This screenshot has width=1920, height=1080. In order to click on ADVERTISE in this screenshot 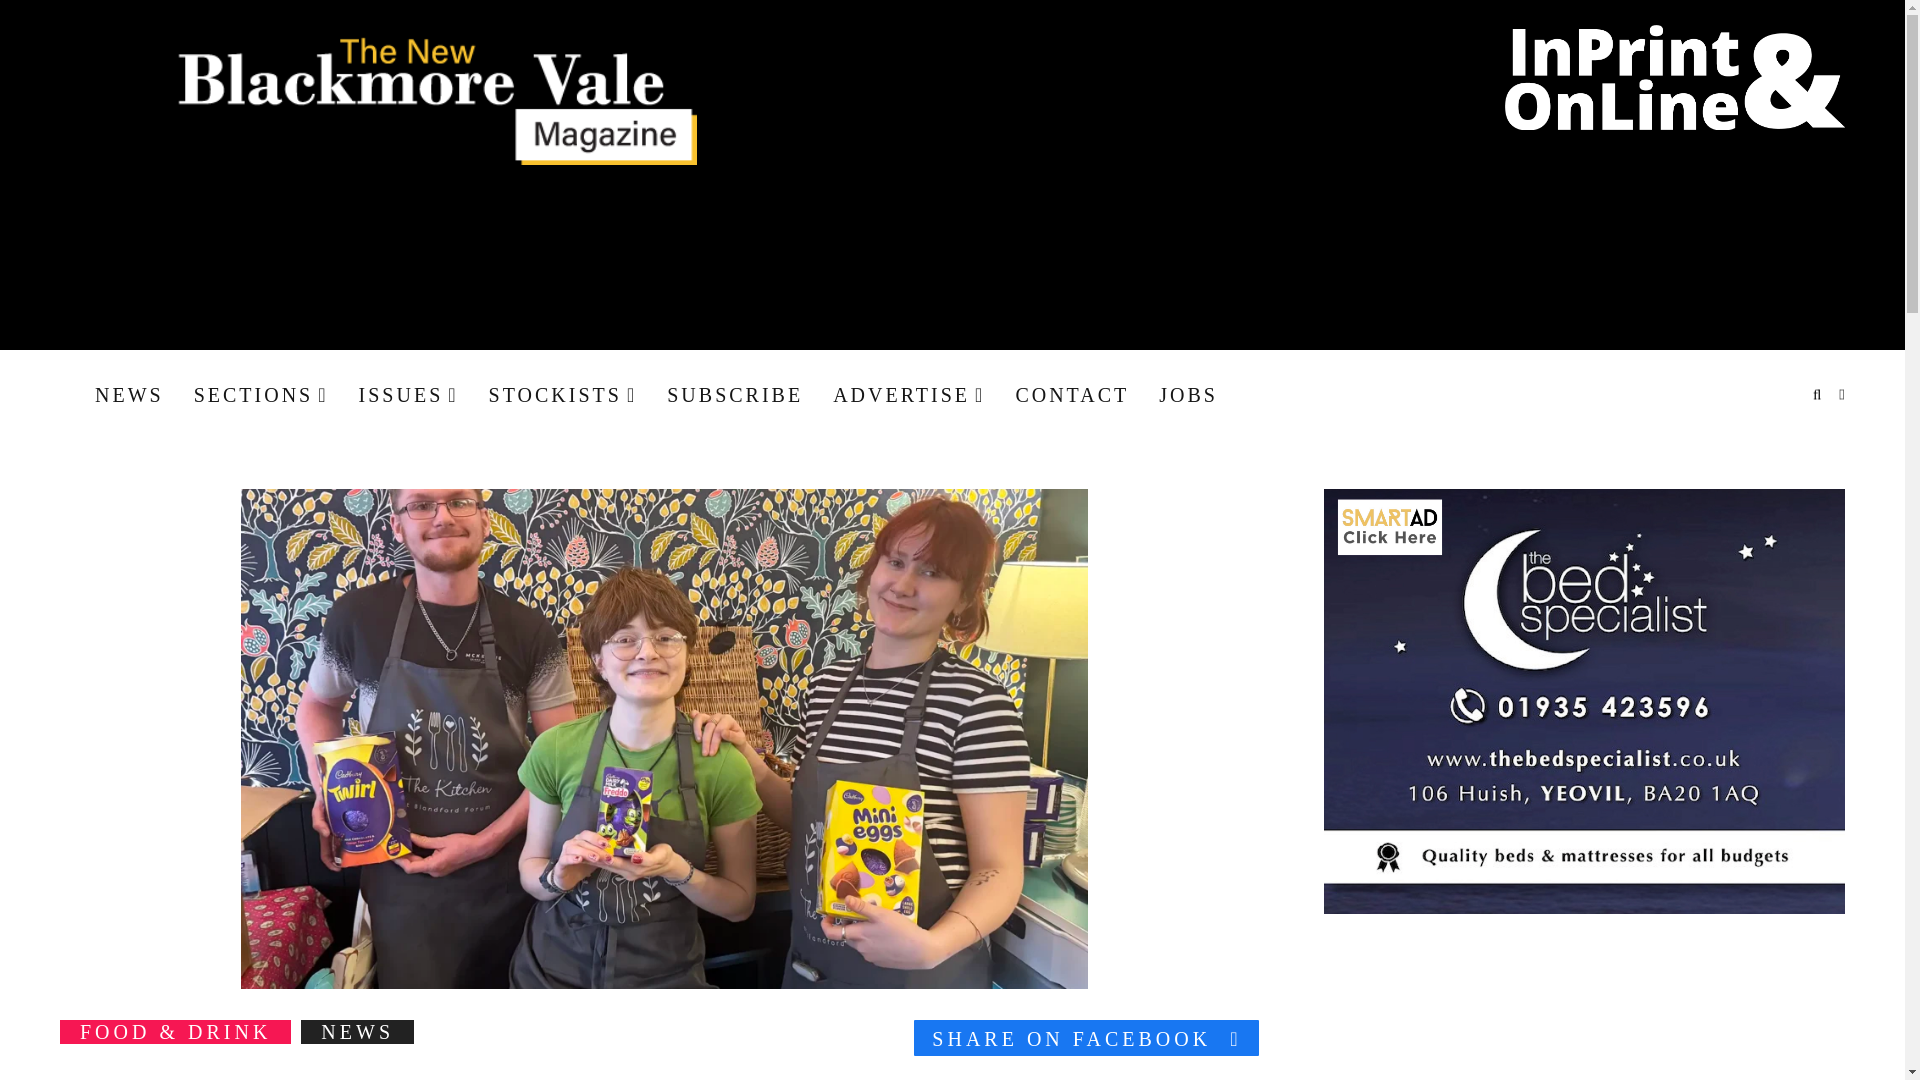, I will do `click(908, 394)`.